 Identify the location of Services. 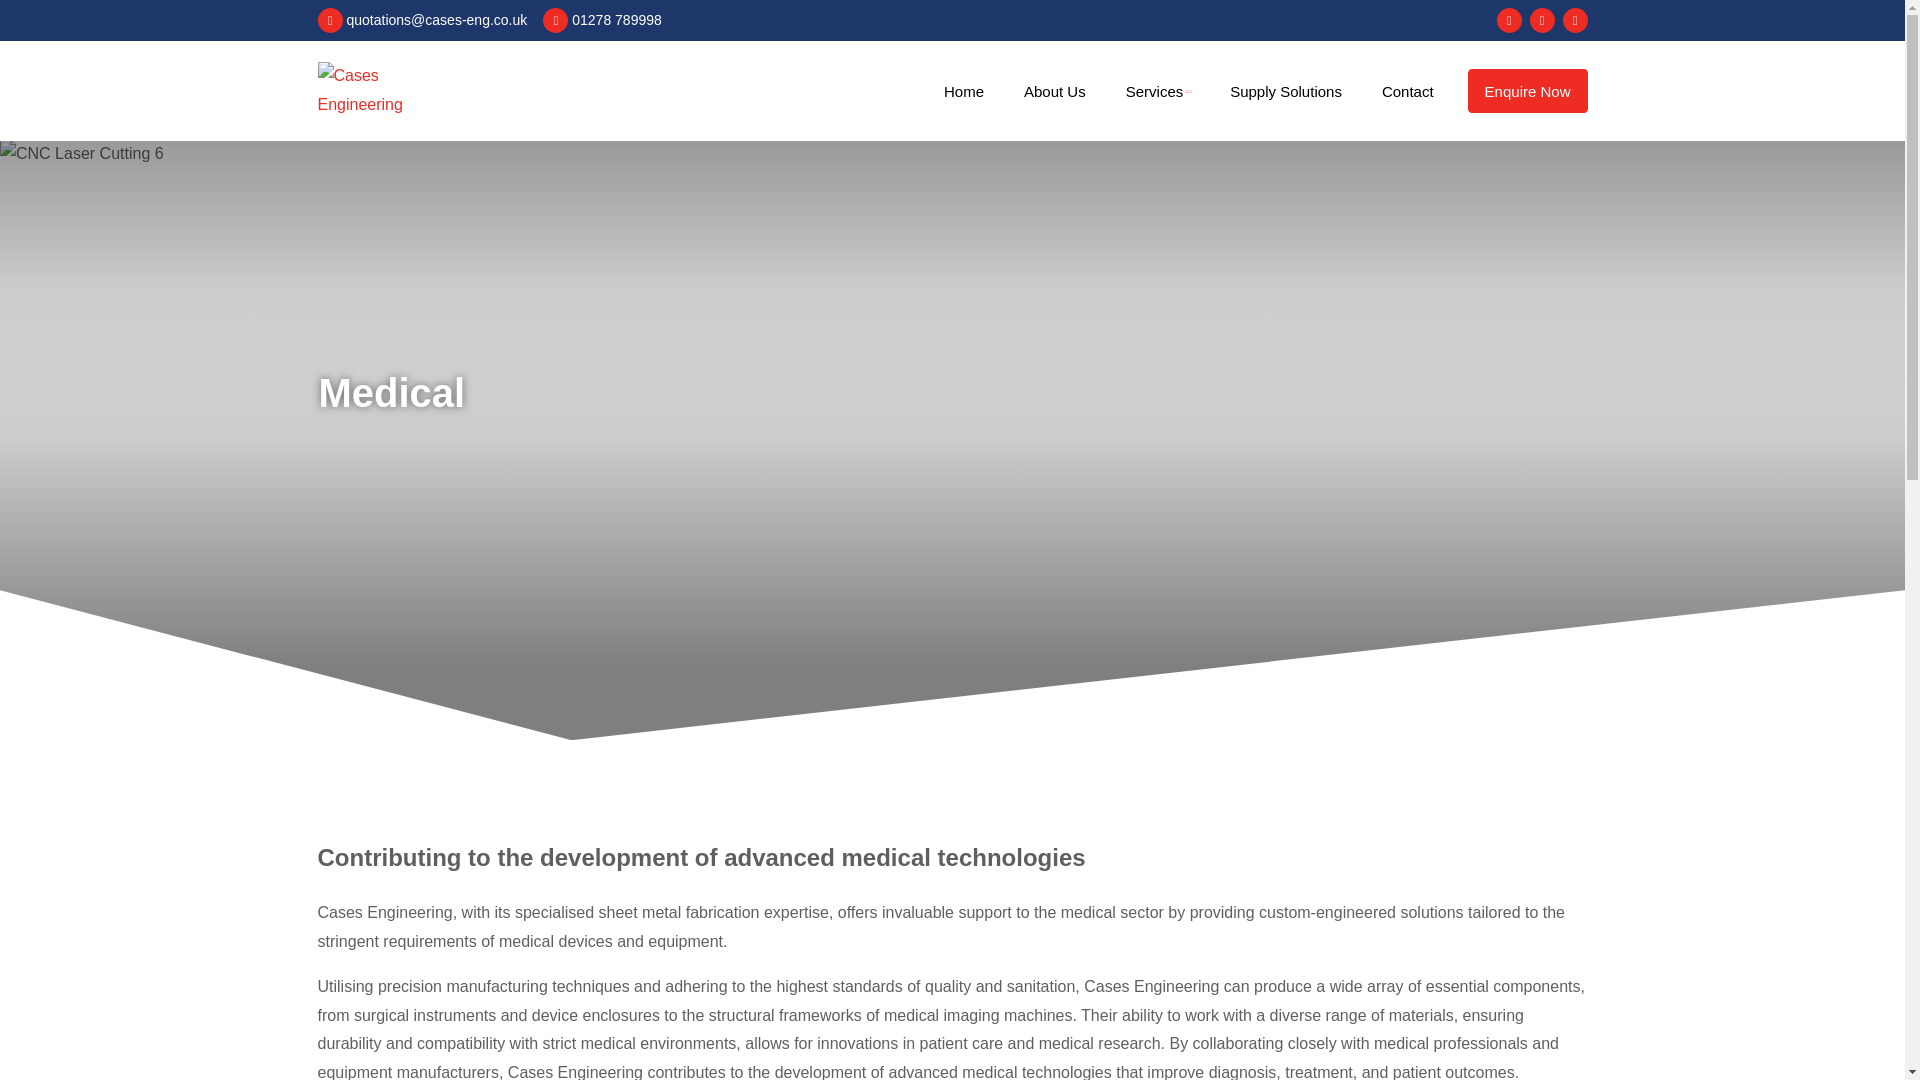
(1157, 90).